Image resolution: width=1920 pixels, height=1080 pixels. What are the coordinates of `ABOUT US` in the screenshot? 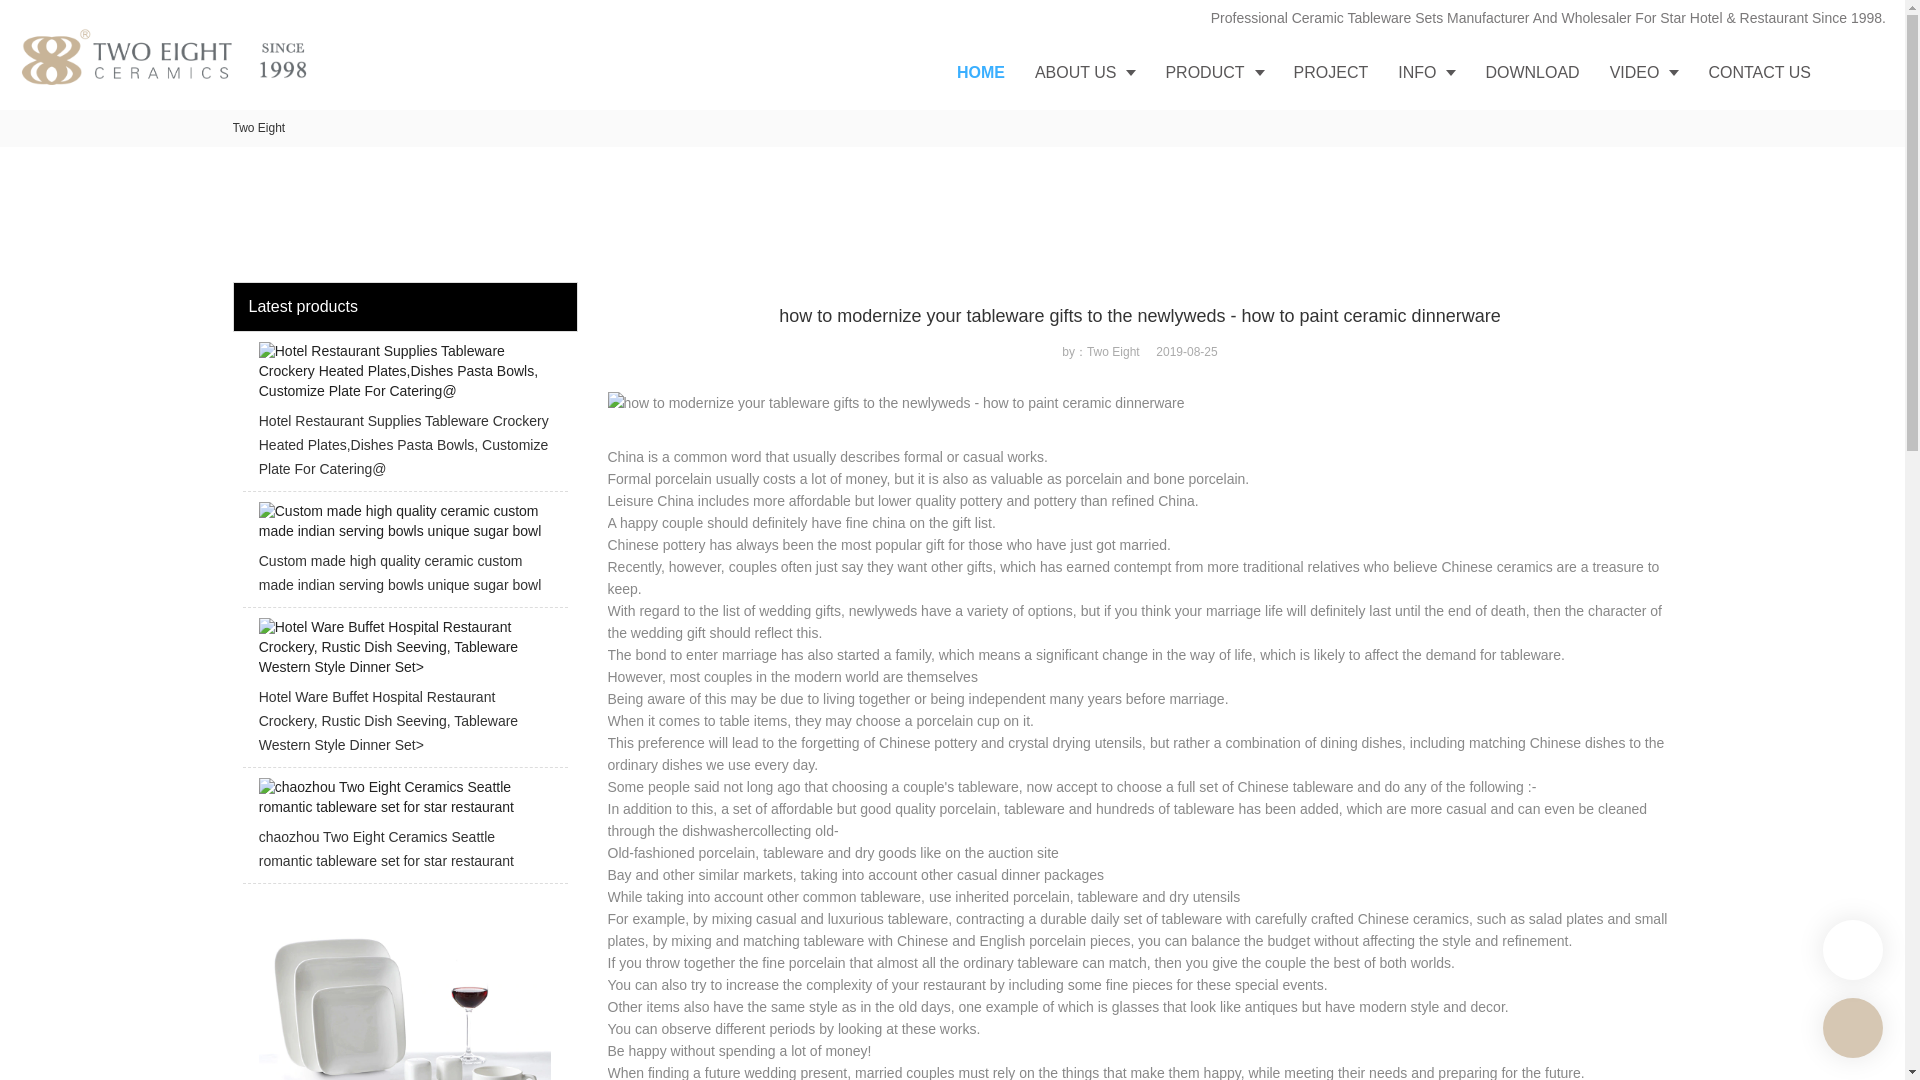 It's located at (1084, 72).